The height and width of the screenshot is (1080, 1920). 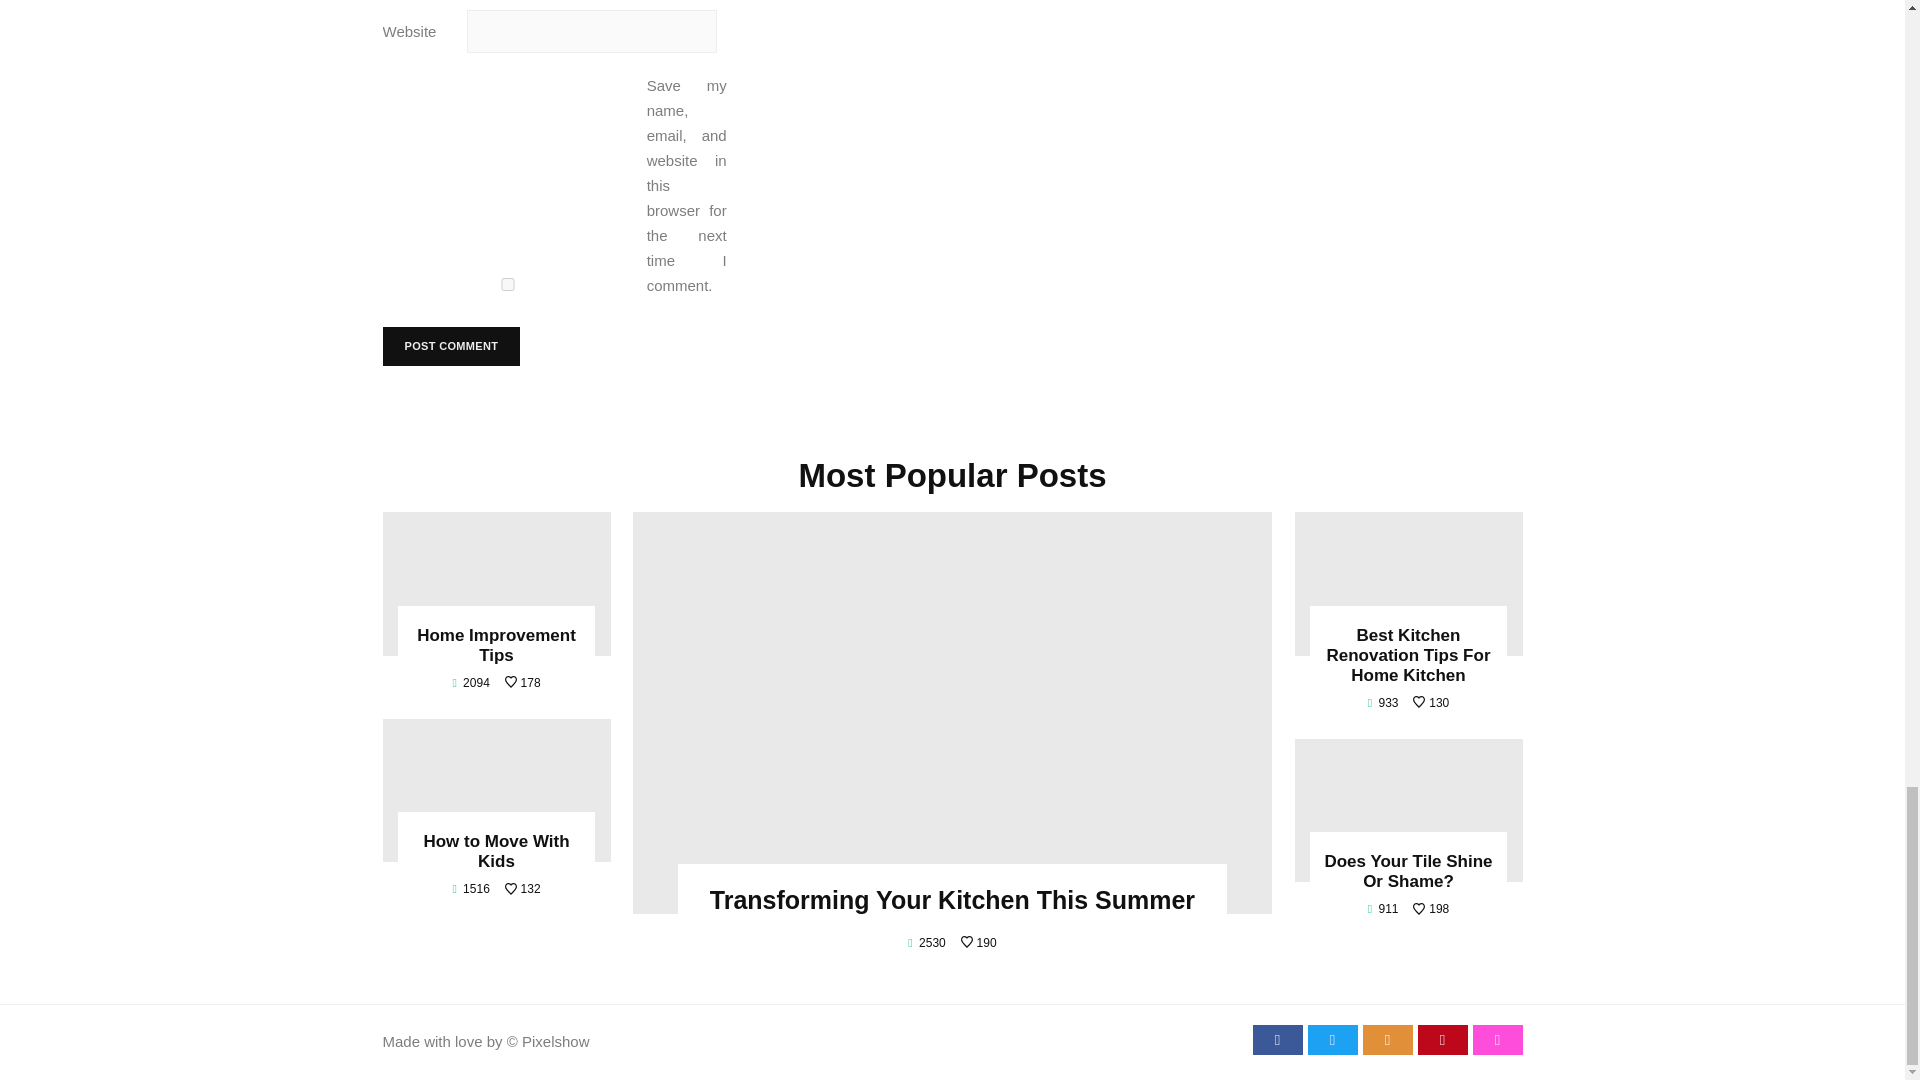 I want to click on Like, so click(x=522, y=889).